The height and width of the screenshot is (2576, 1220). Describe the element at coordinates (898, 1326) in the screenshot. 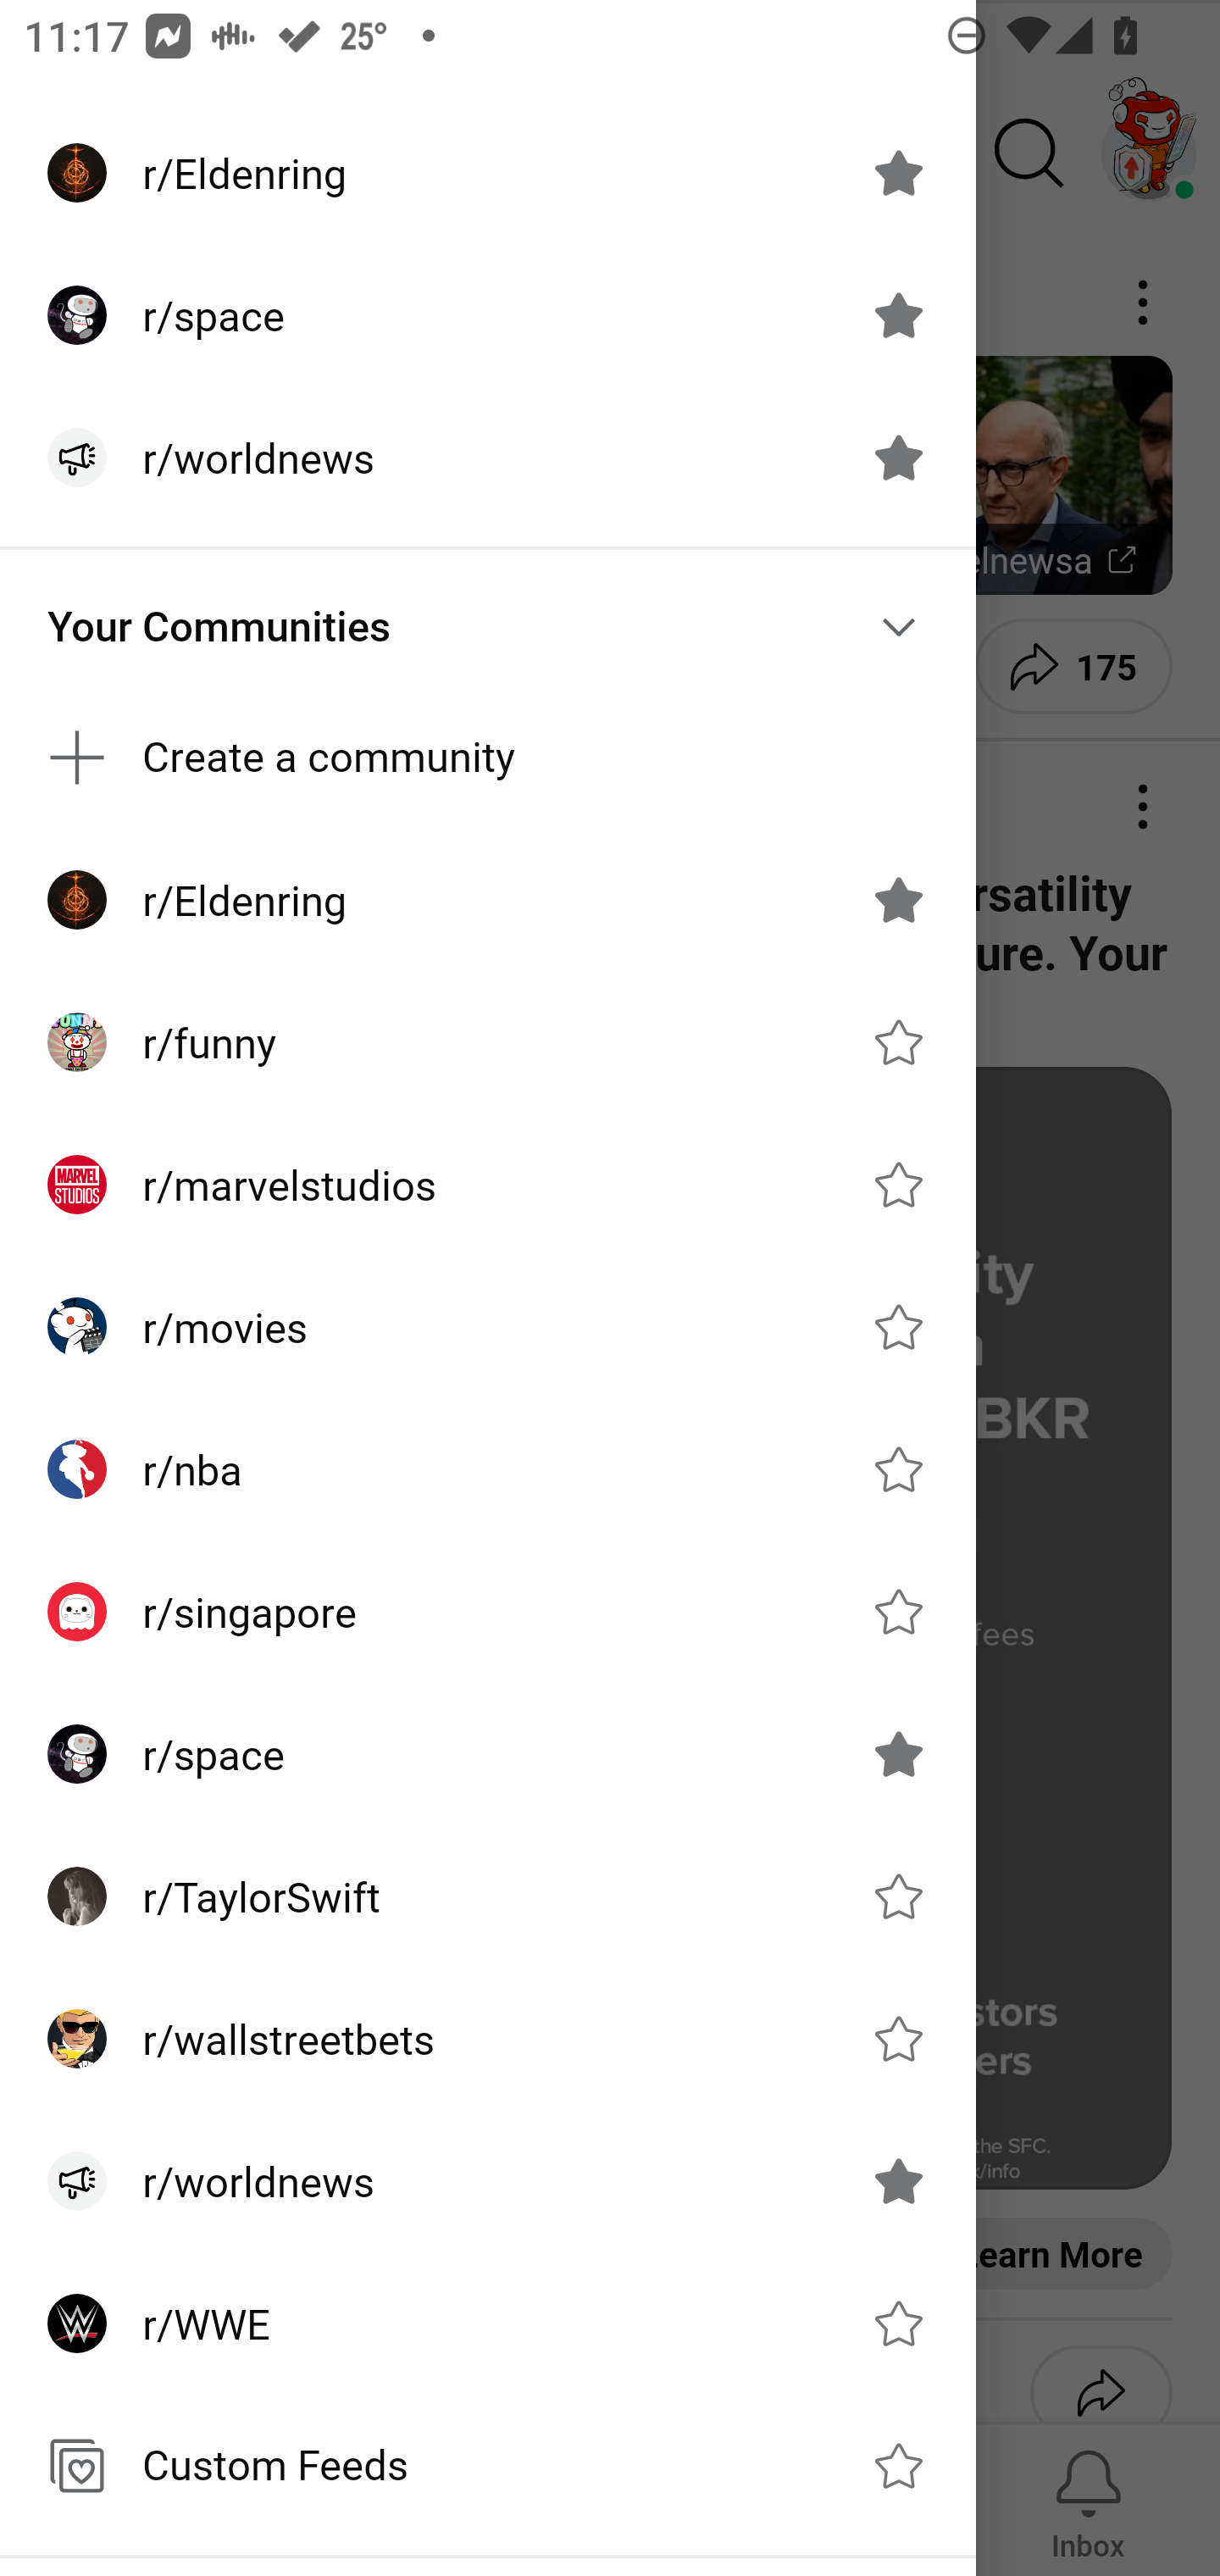

I see `Favorite r/movies` at that location.